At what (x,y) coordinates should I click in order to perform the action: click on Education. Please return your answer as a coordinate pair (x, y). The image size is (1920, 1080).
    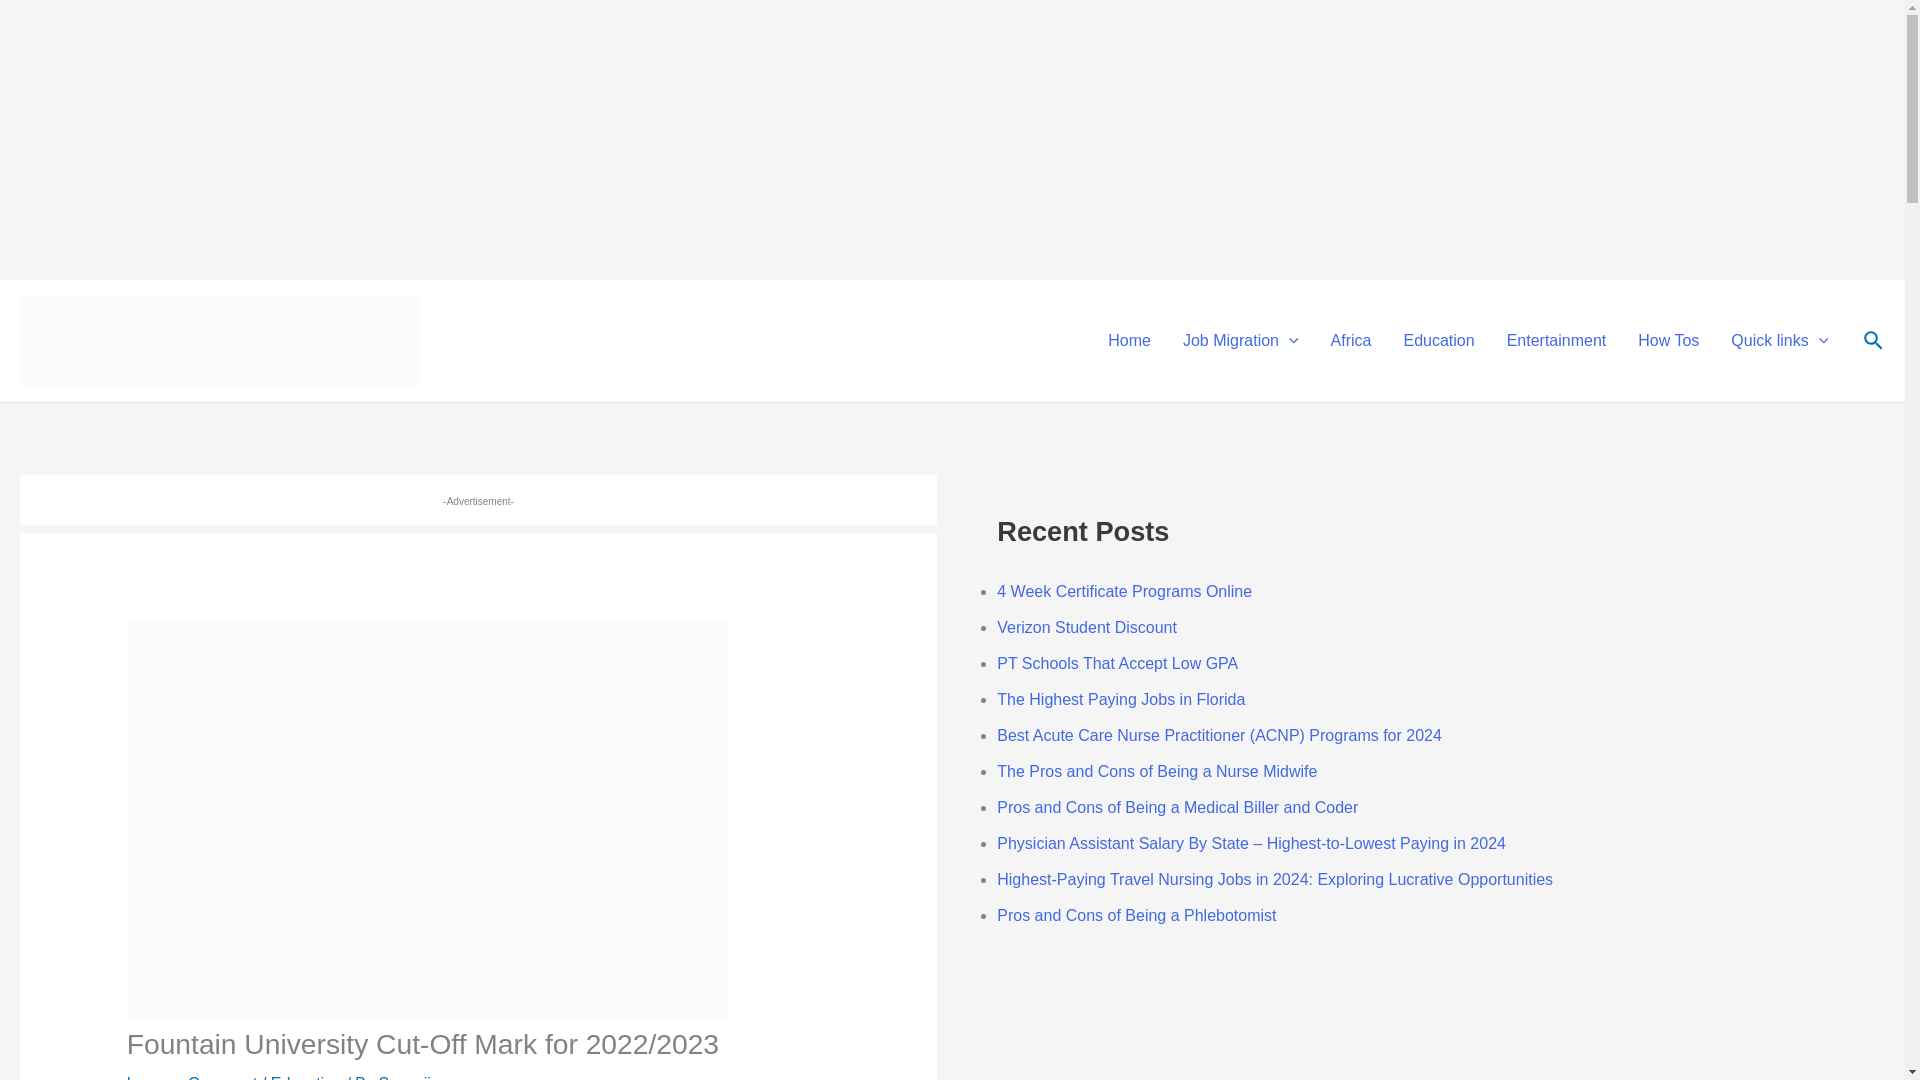
    Looking at the image, I should click on (1438, 341).